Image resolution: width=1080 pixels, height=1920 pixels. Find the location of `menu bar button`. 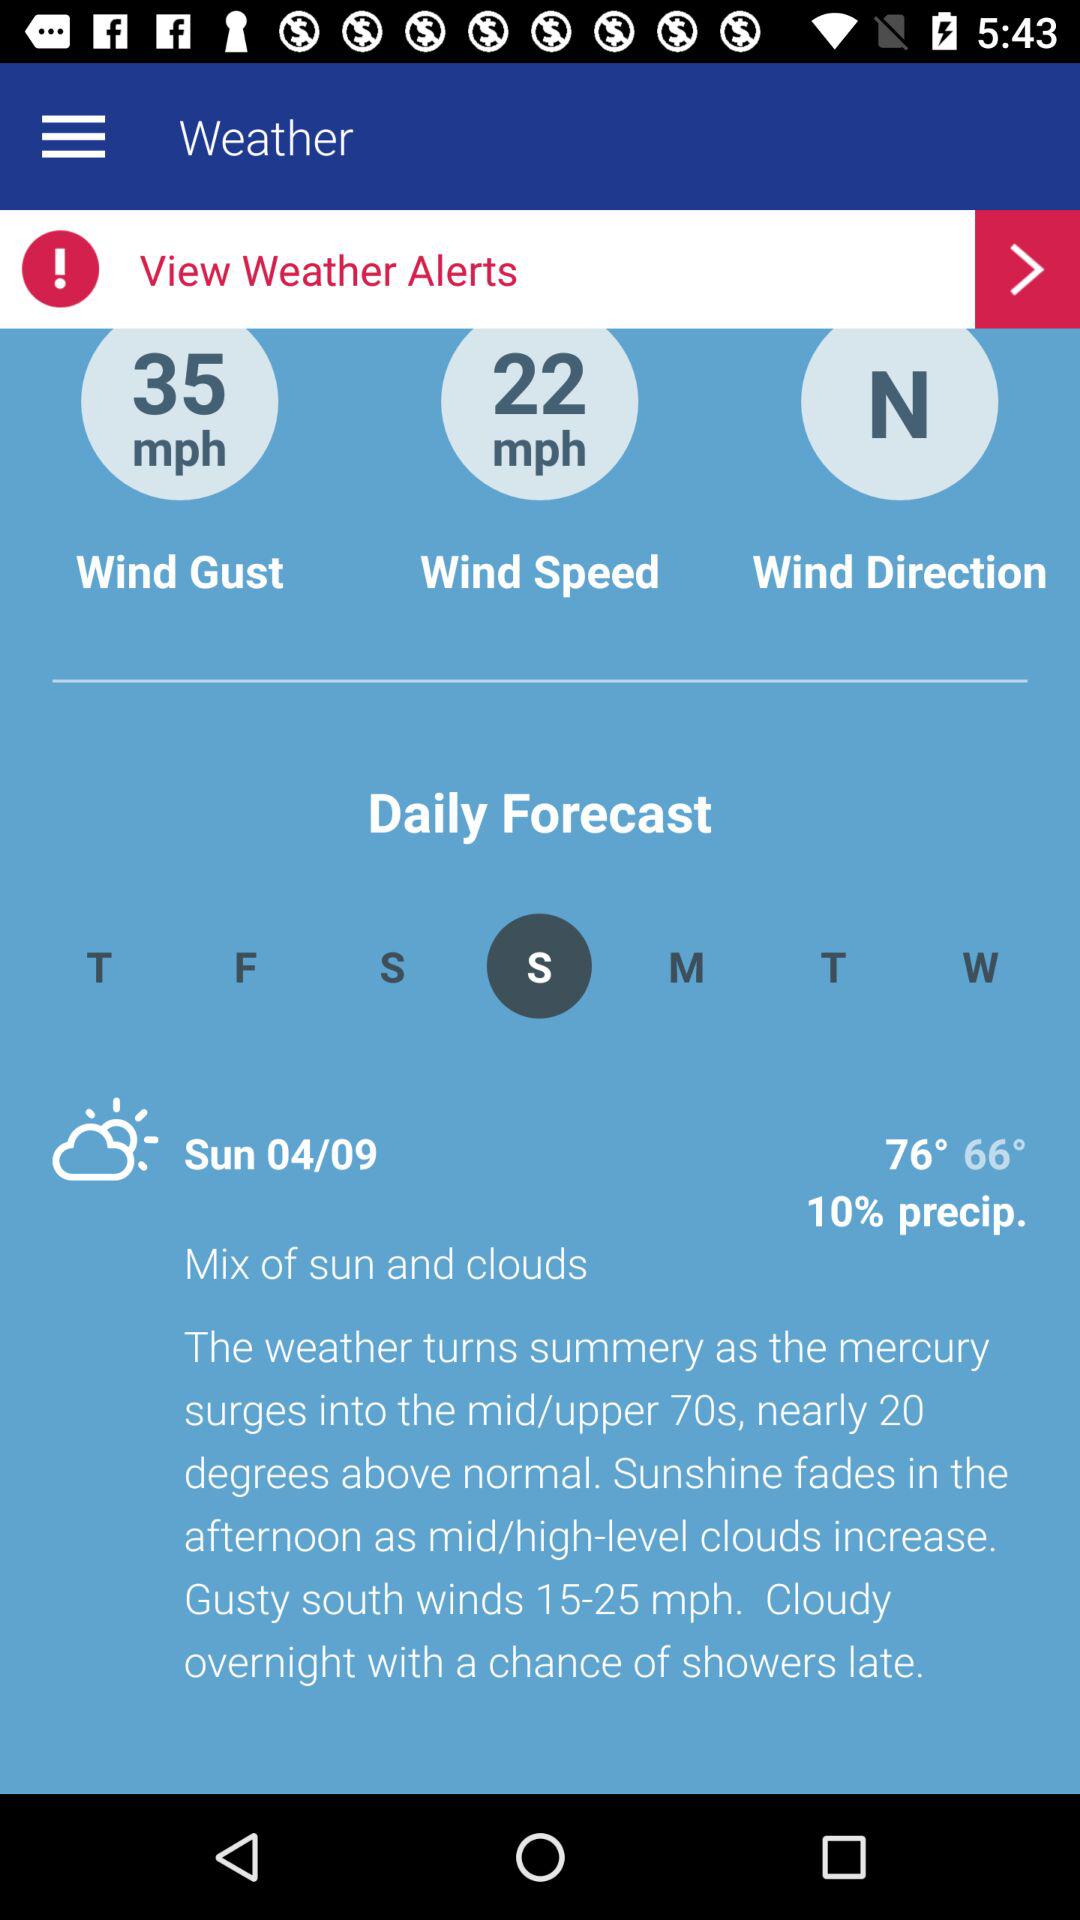

menu bar button is located at coordinates (73, 136).